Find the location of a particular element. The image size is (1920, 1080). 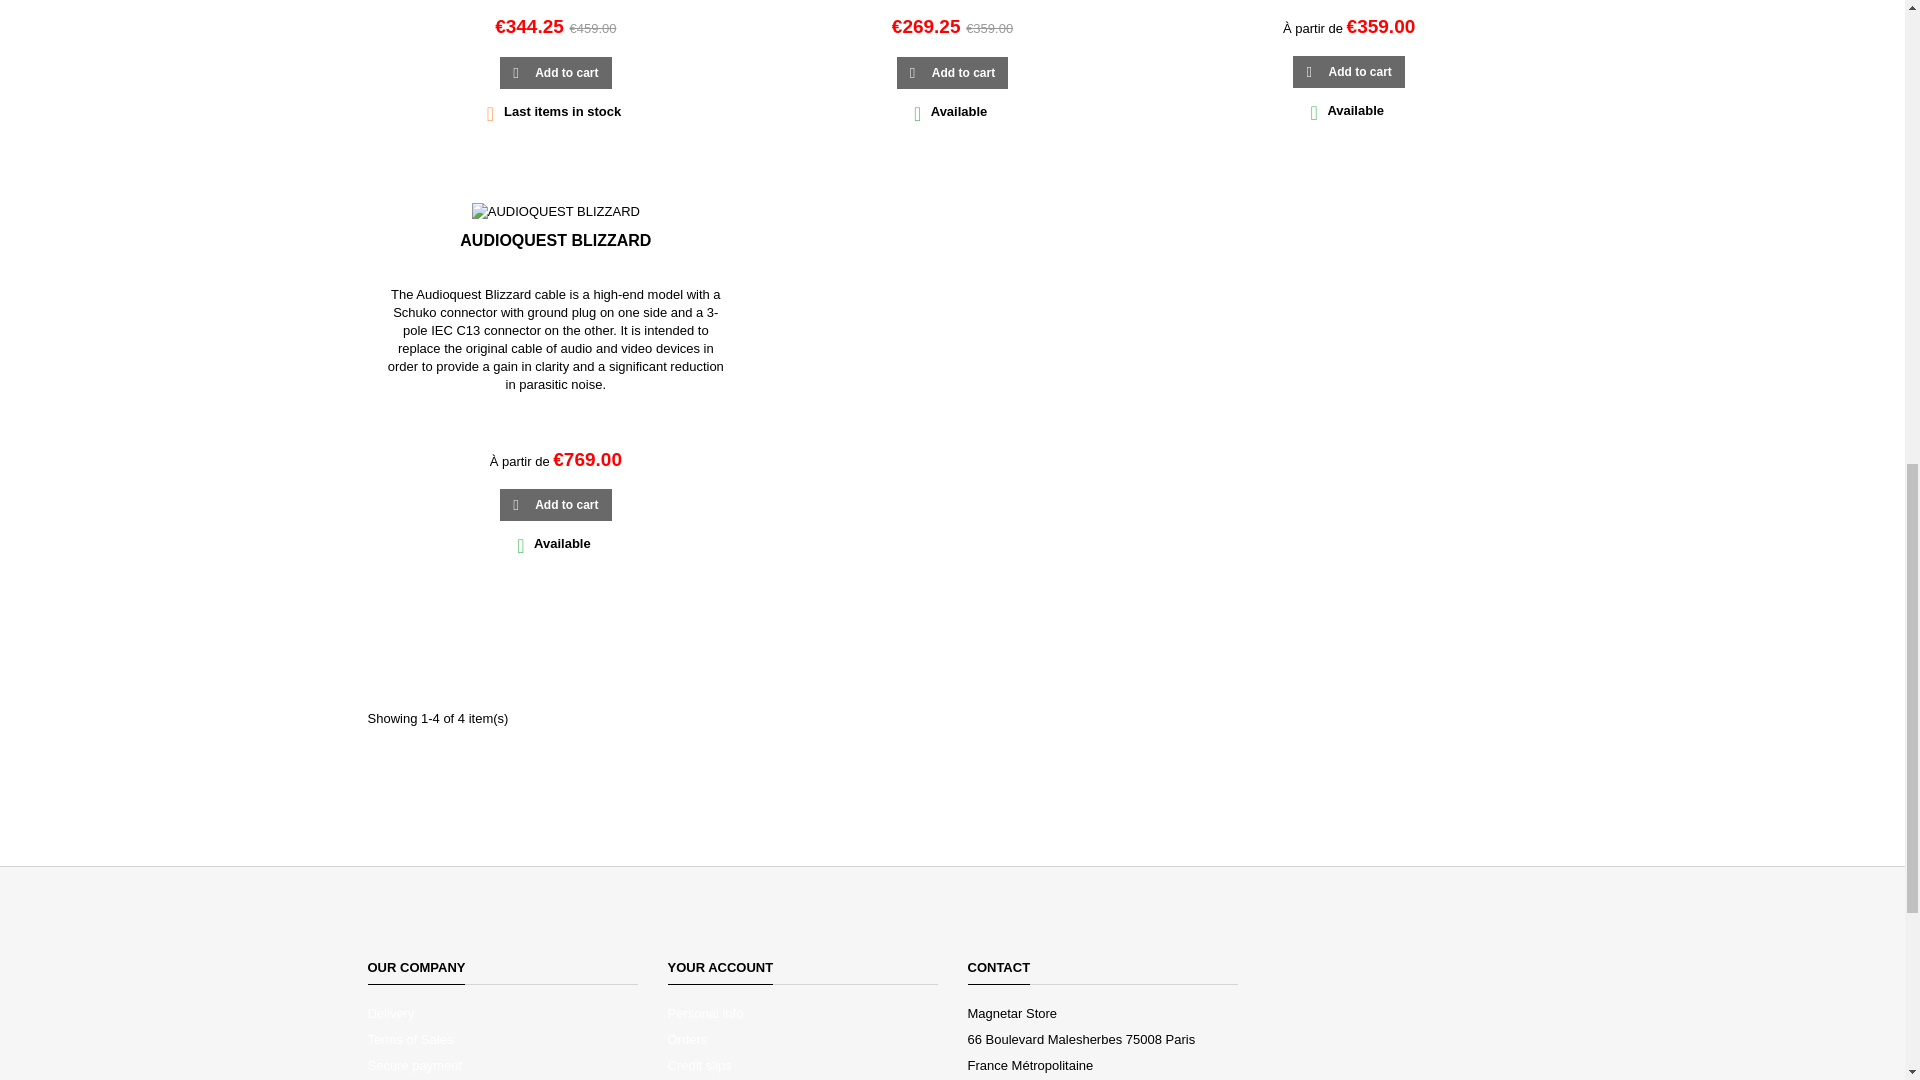

Our secure payment offer is located at coordinates (415, 1066).